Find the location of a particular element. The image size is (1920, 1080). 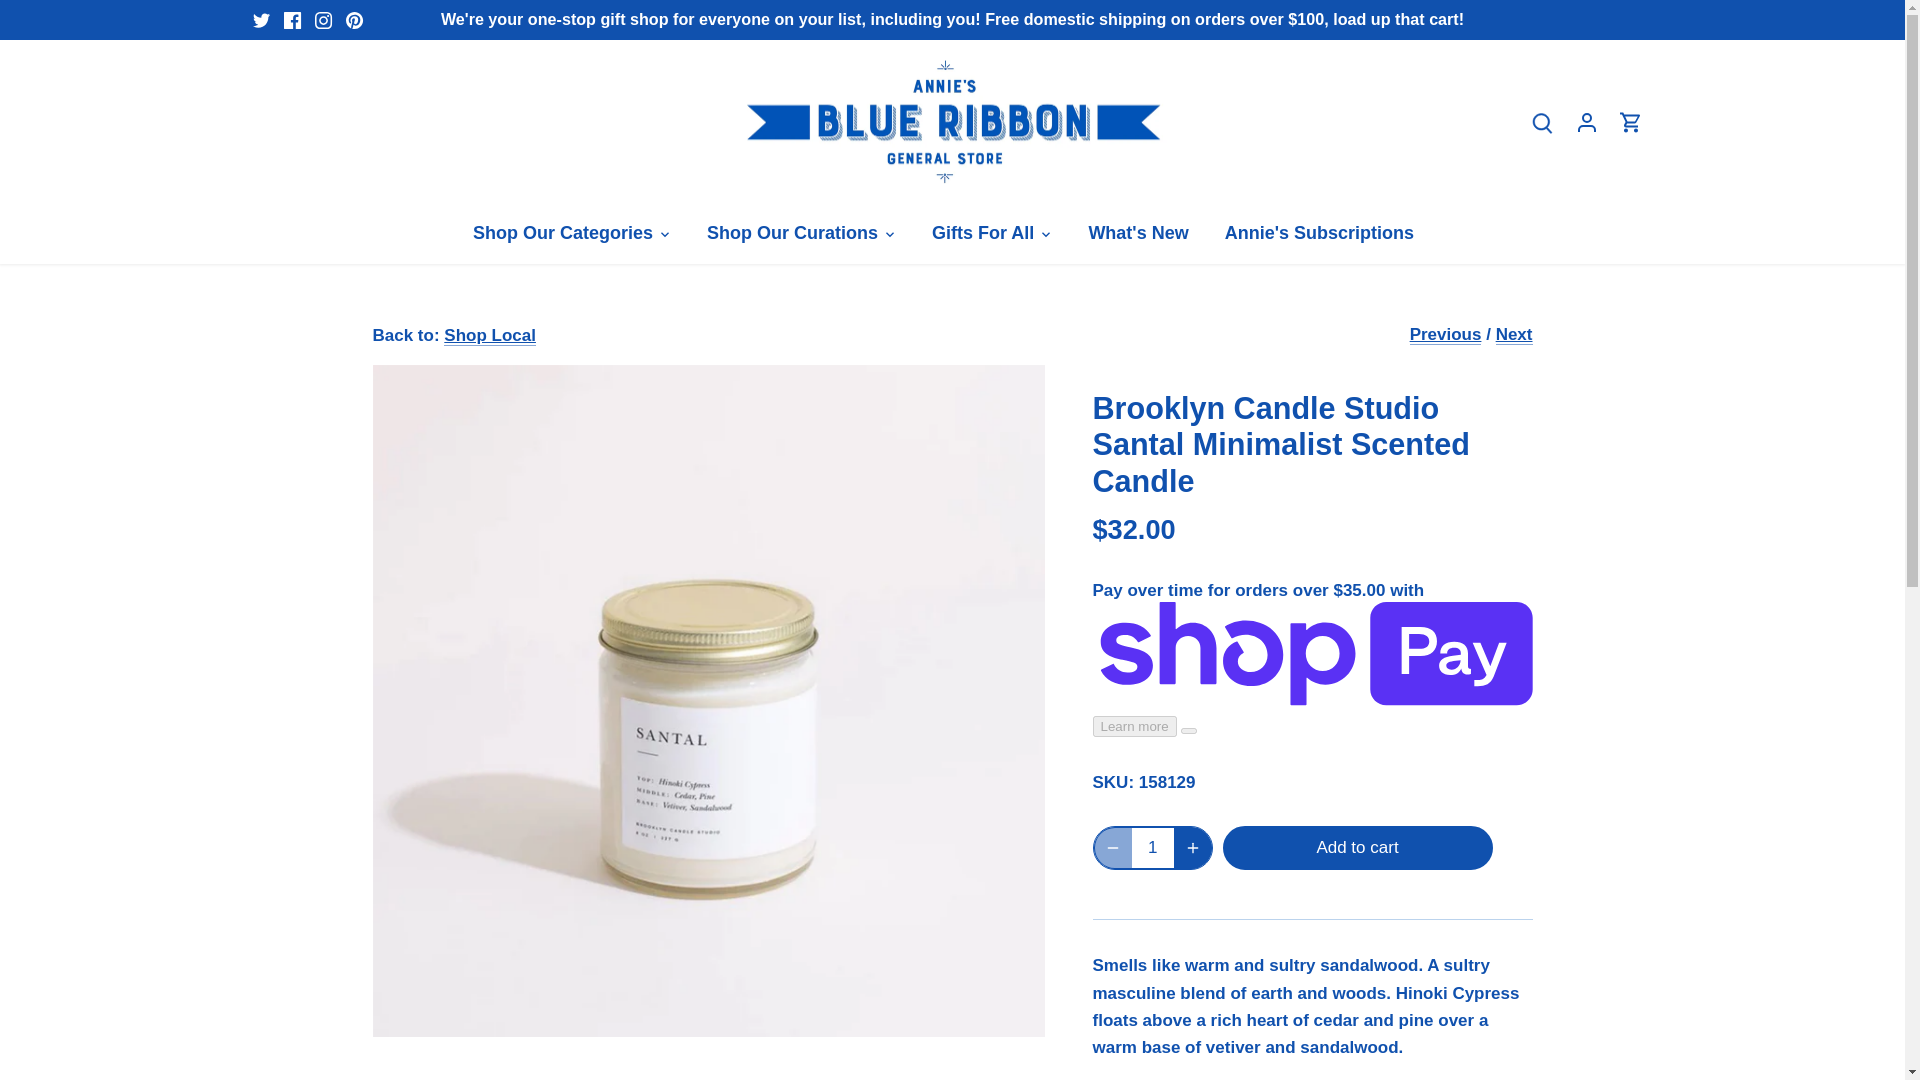

Instagram is located at coordinates (323, 20).